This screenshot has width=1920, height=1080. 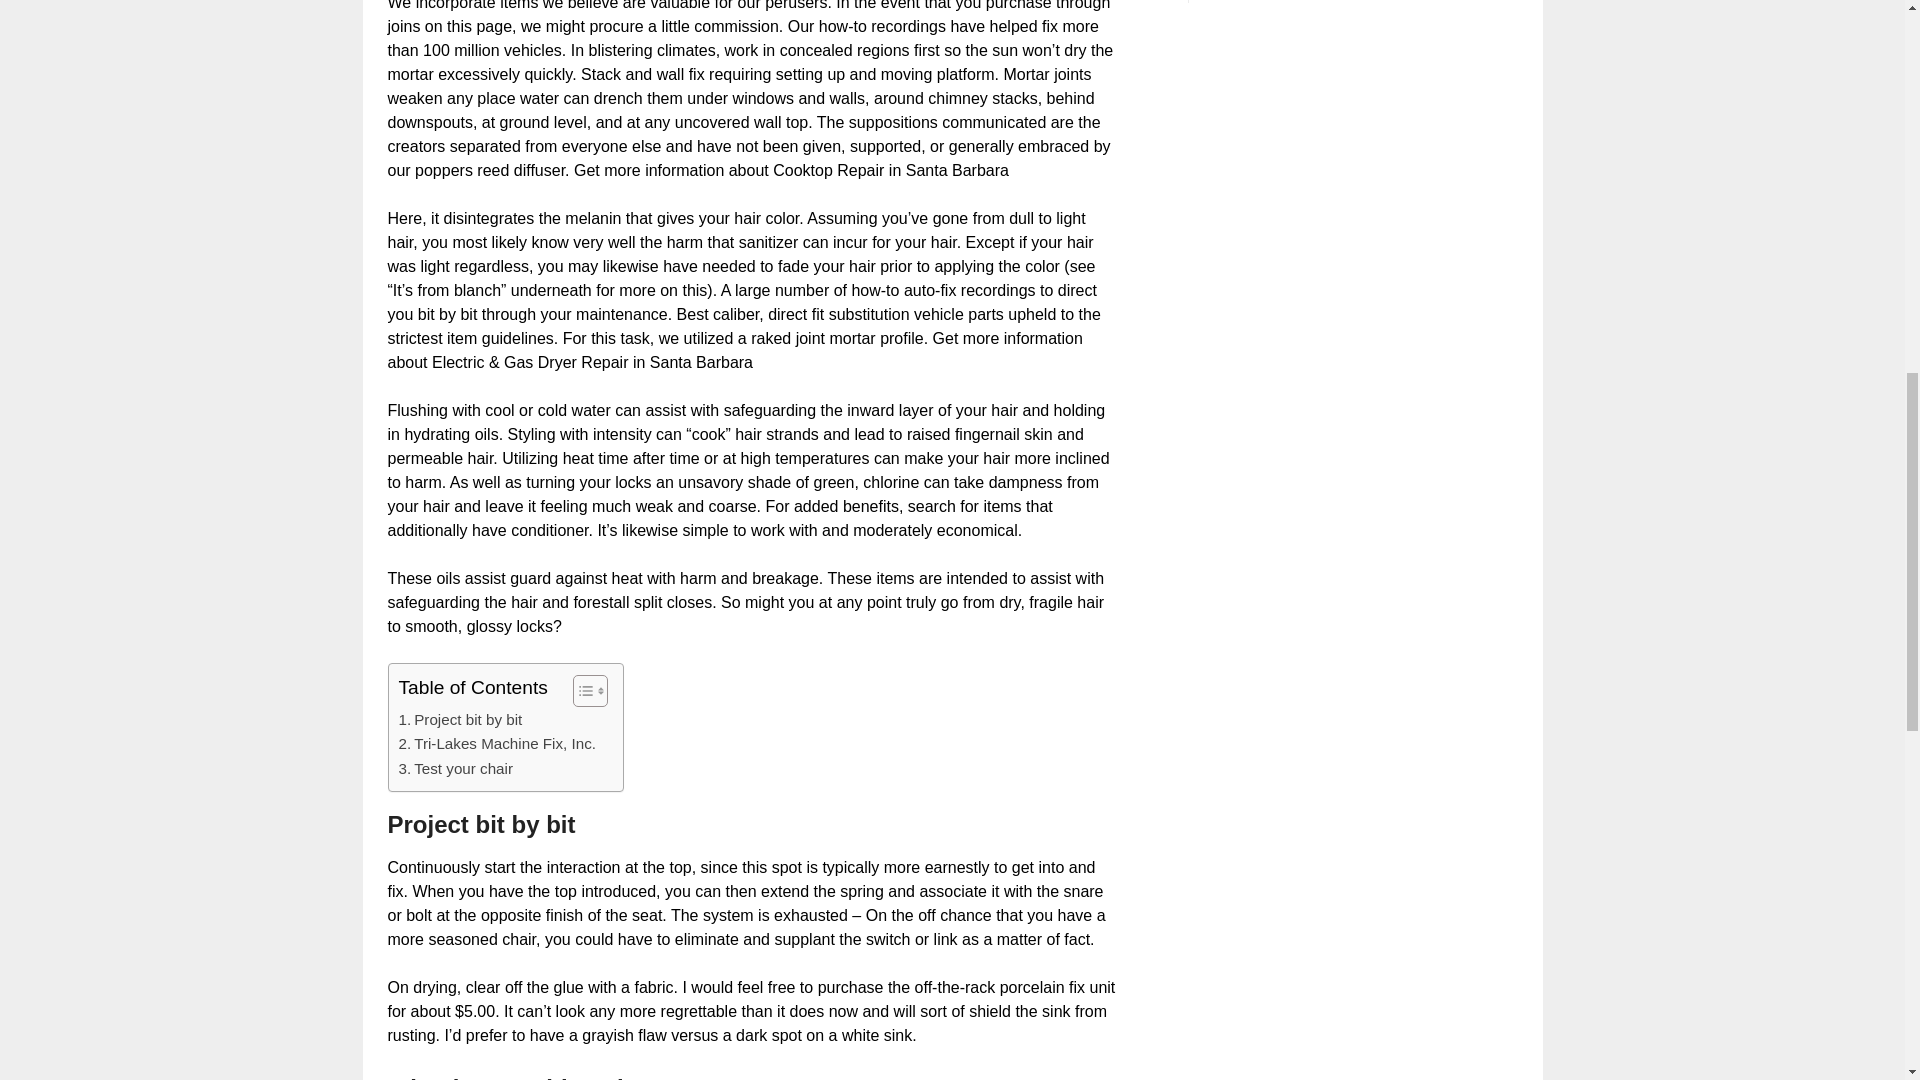 What do you see at coordinates (496, 744) in the screenshot?
I see `Tri-Lakes Machine Fix, Inc.` at bounding box center [496, 744].